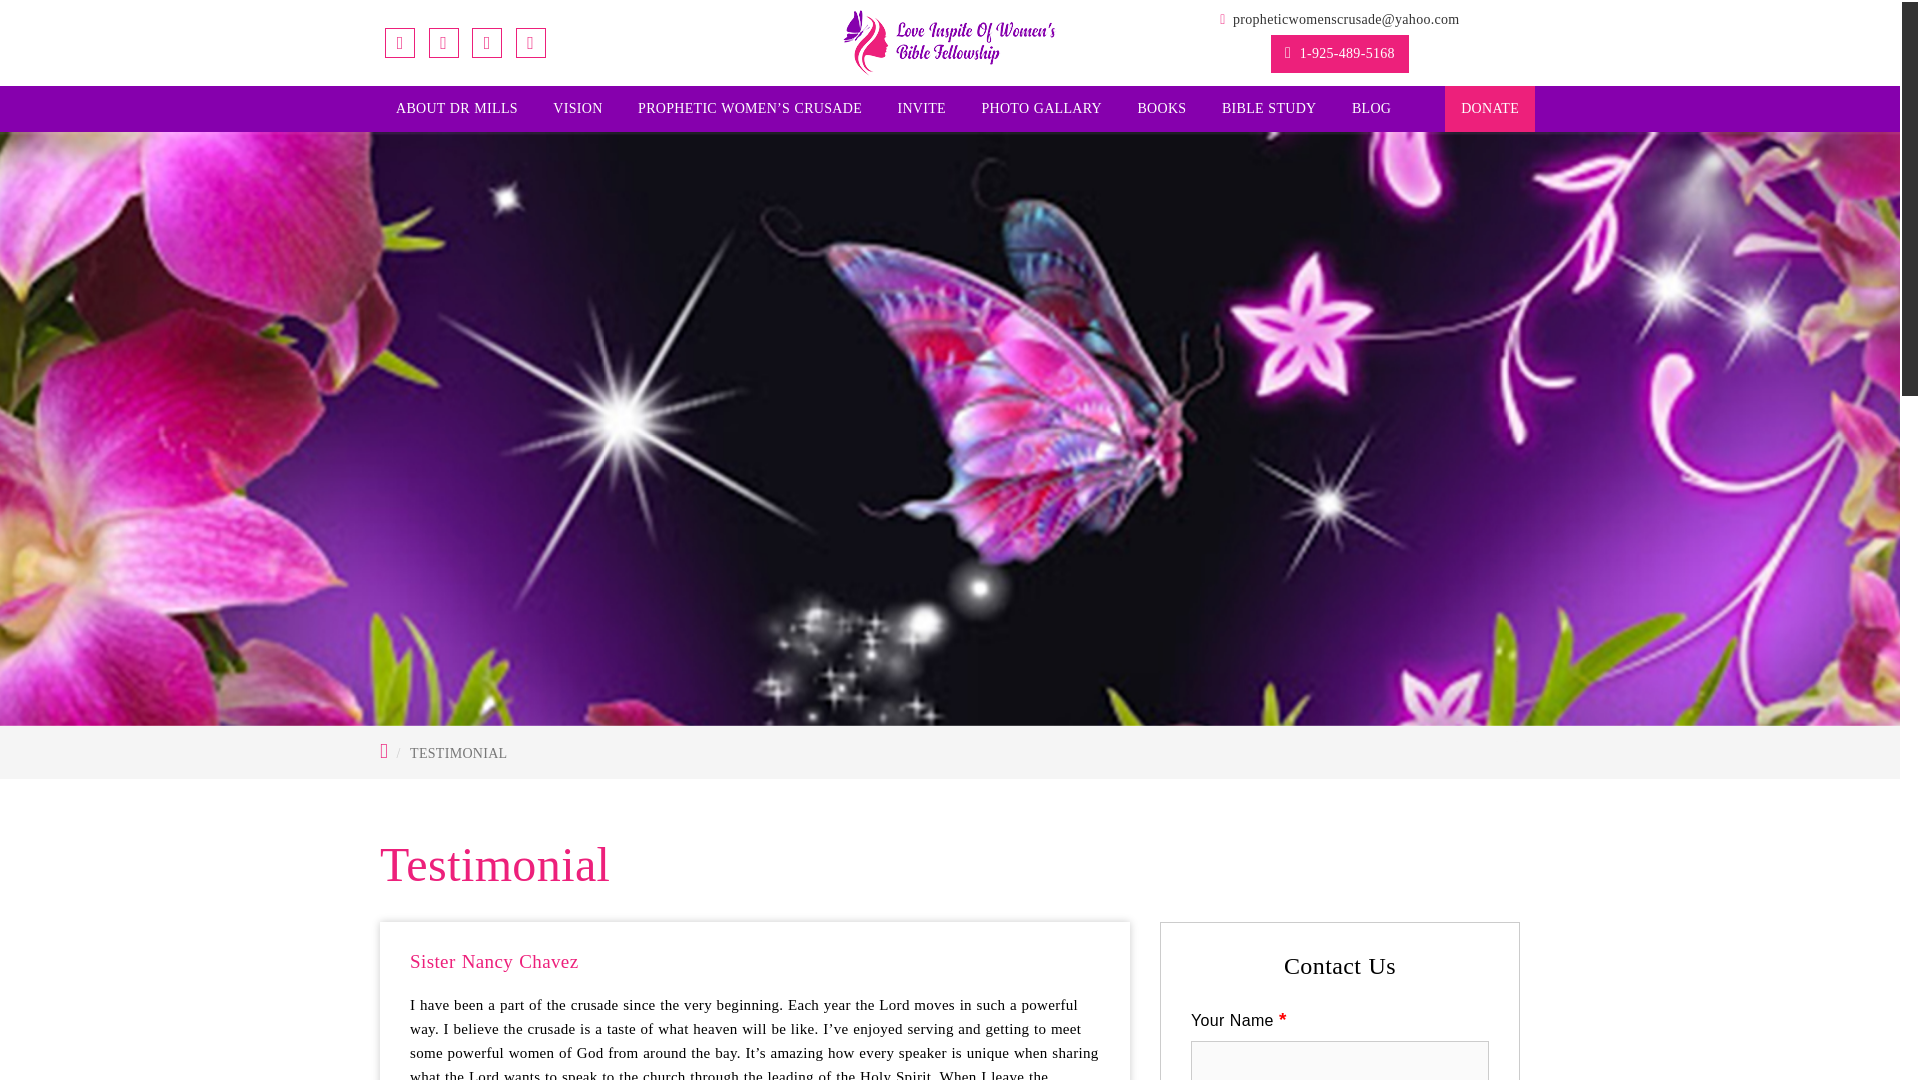  What do you see at coordinates (1041, 108) in the screenshot?
I see `PHOTO GALLARY` at bounding box center [1041, 108].